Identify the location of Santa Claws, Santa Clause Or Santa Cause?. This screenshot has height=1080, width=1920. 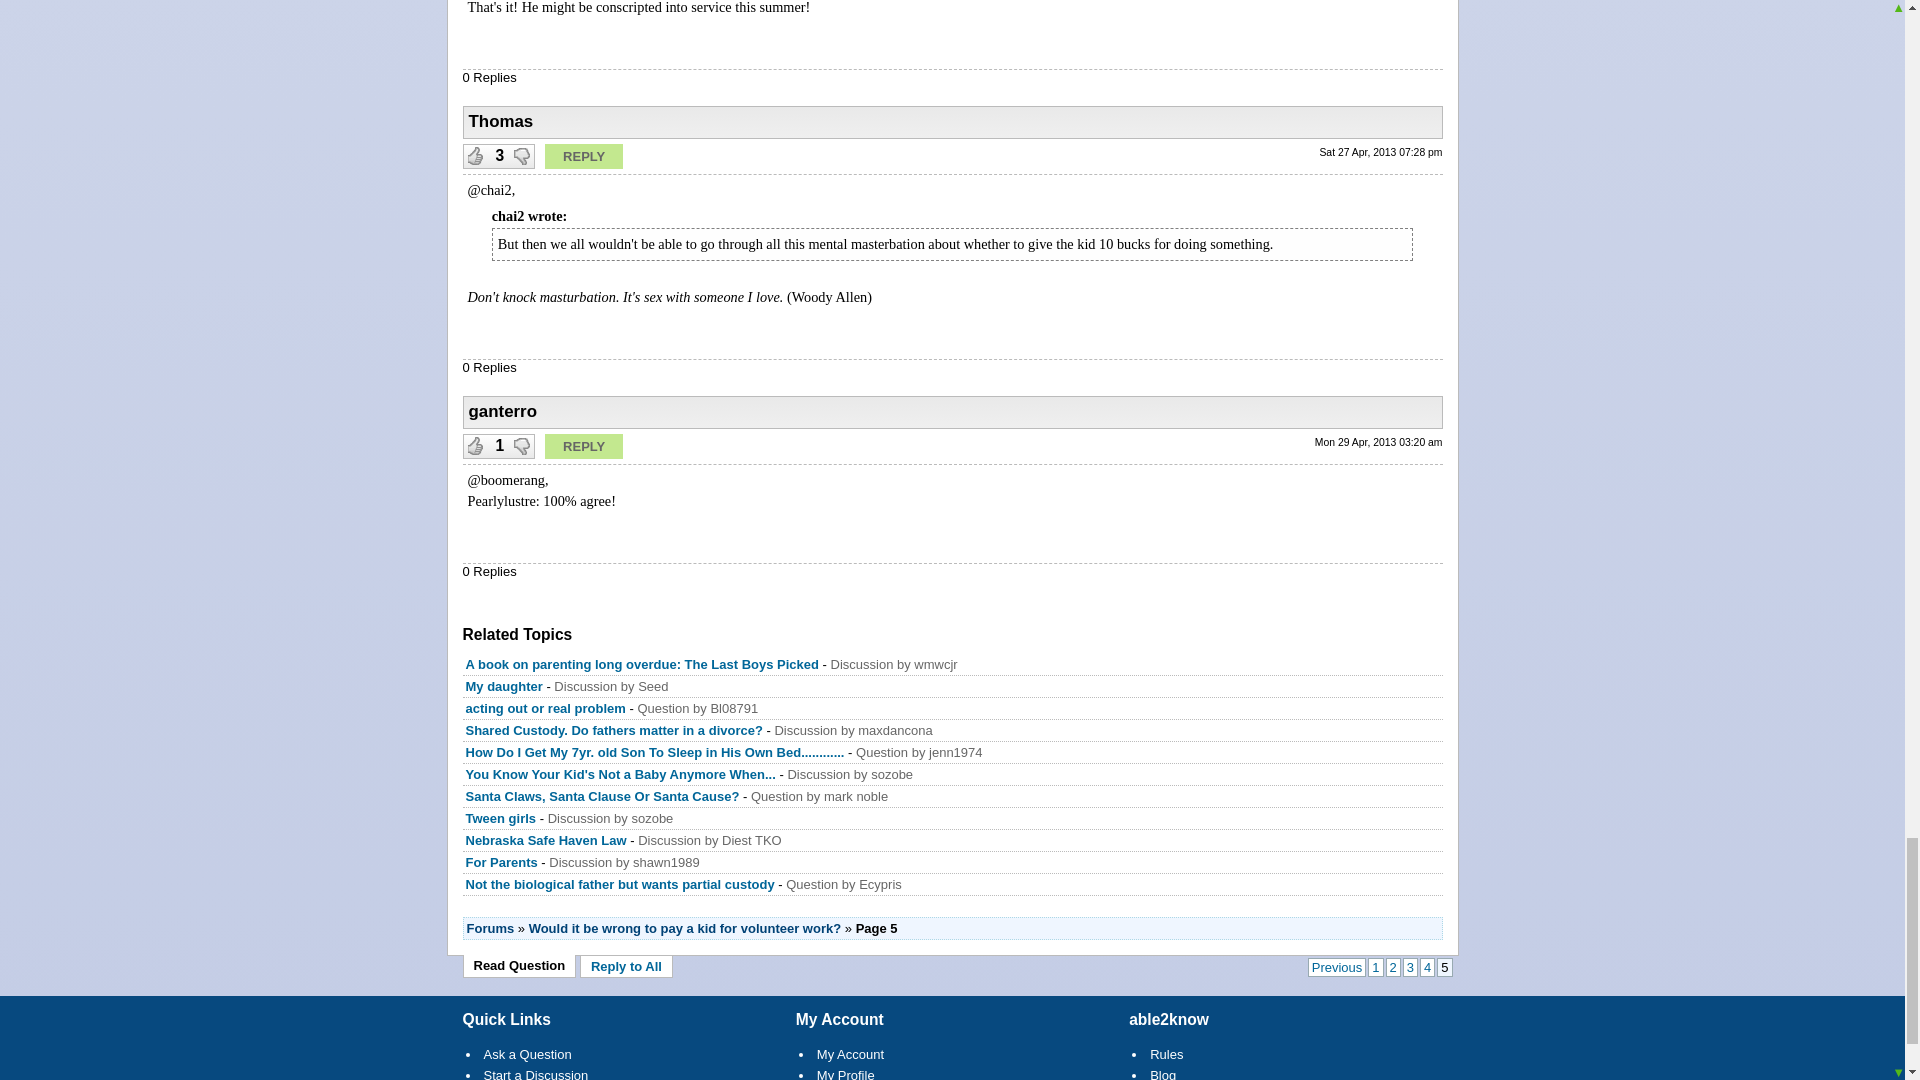
(602, 796).